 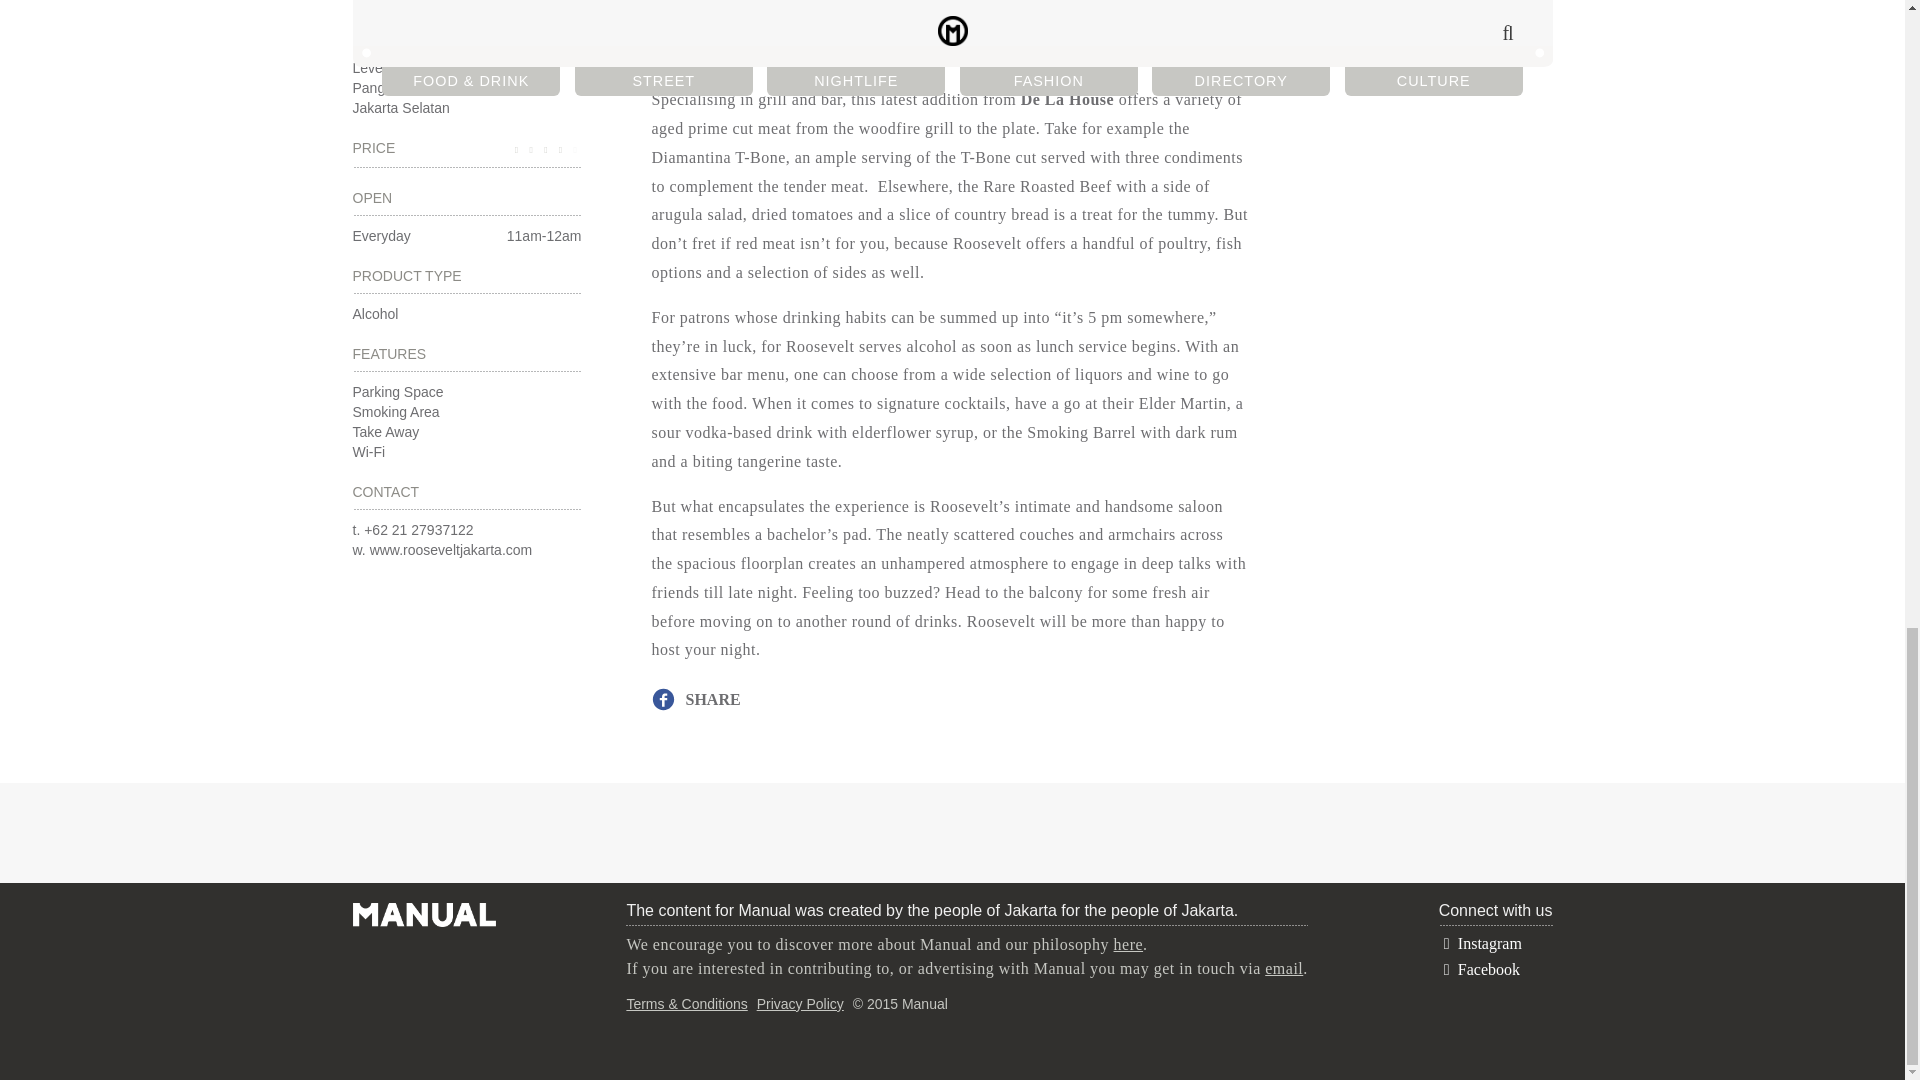 What do you see at coordinates (1480, 943) in the screenshot?
I see `Instagram` at bounding box center [1480, 943].